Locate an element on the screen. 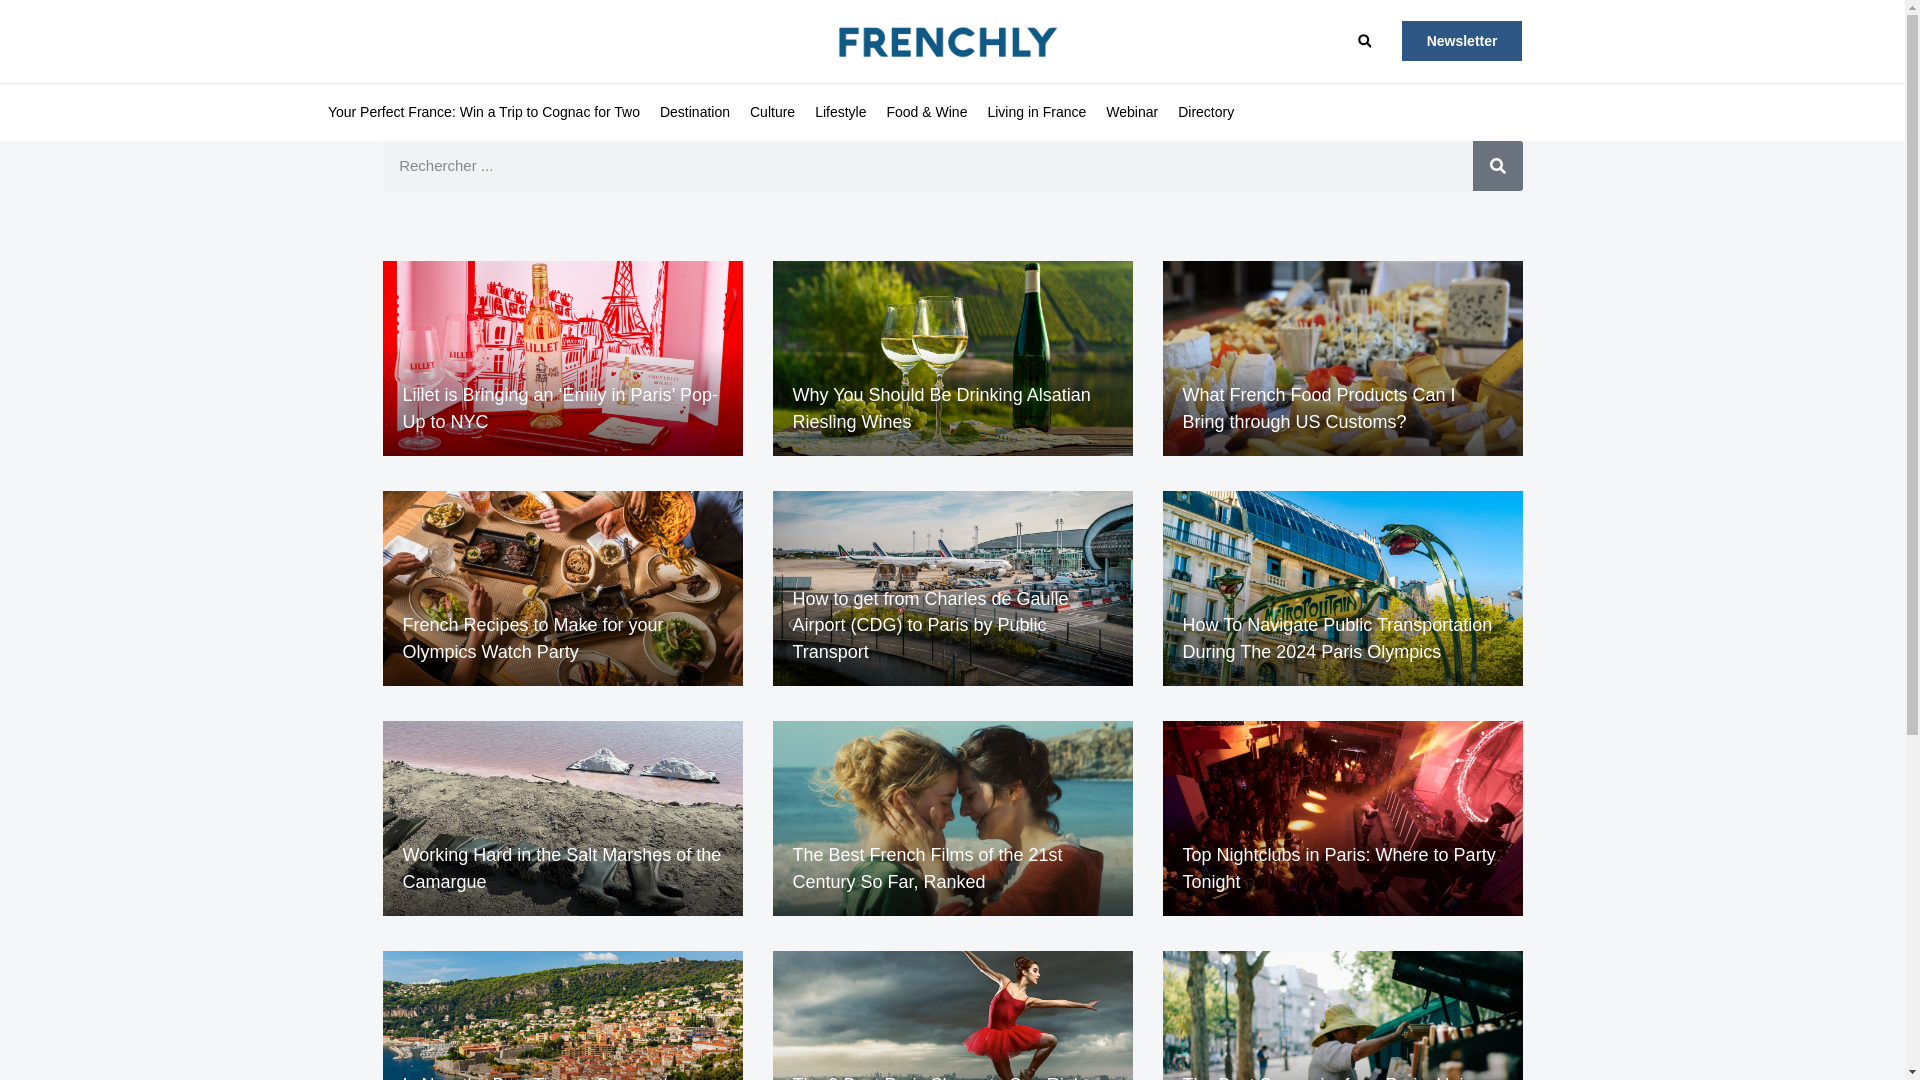 This screenshot has height=1080, width=1920. Lifestyle is located at coordinates (840, 112).